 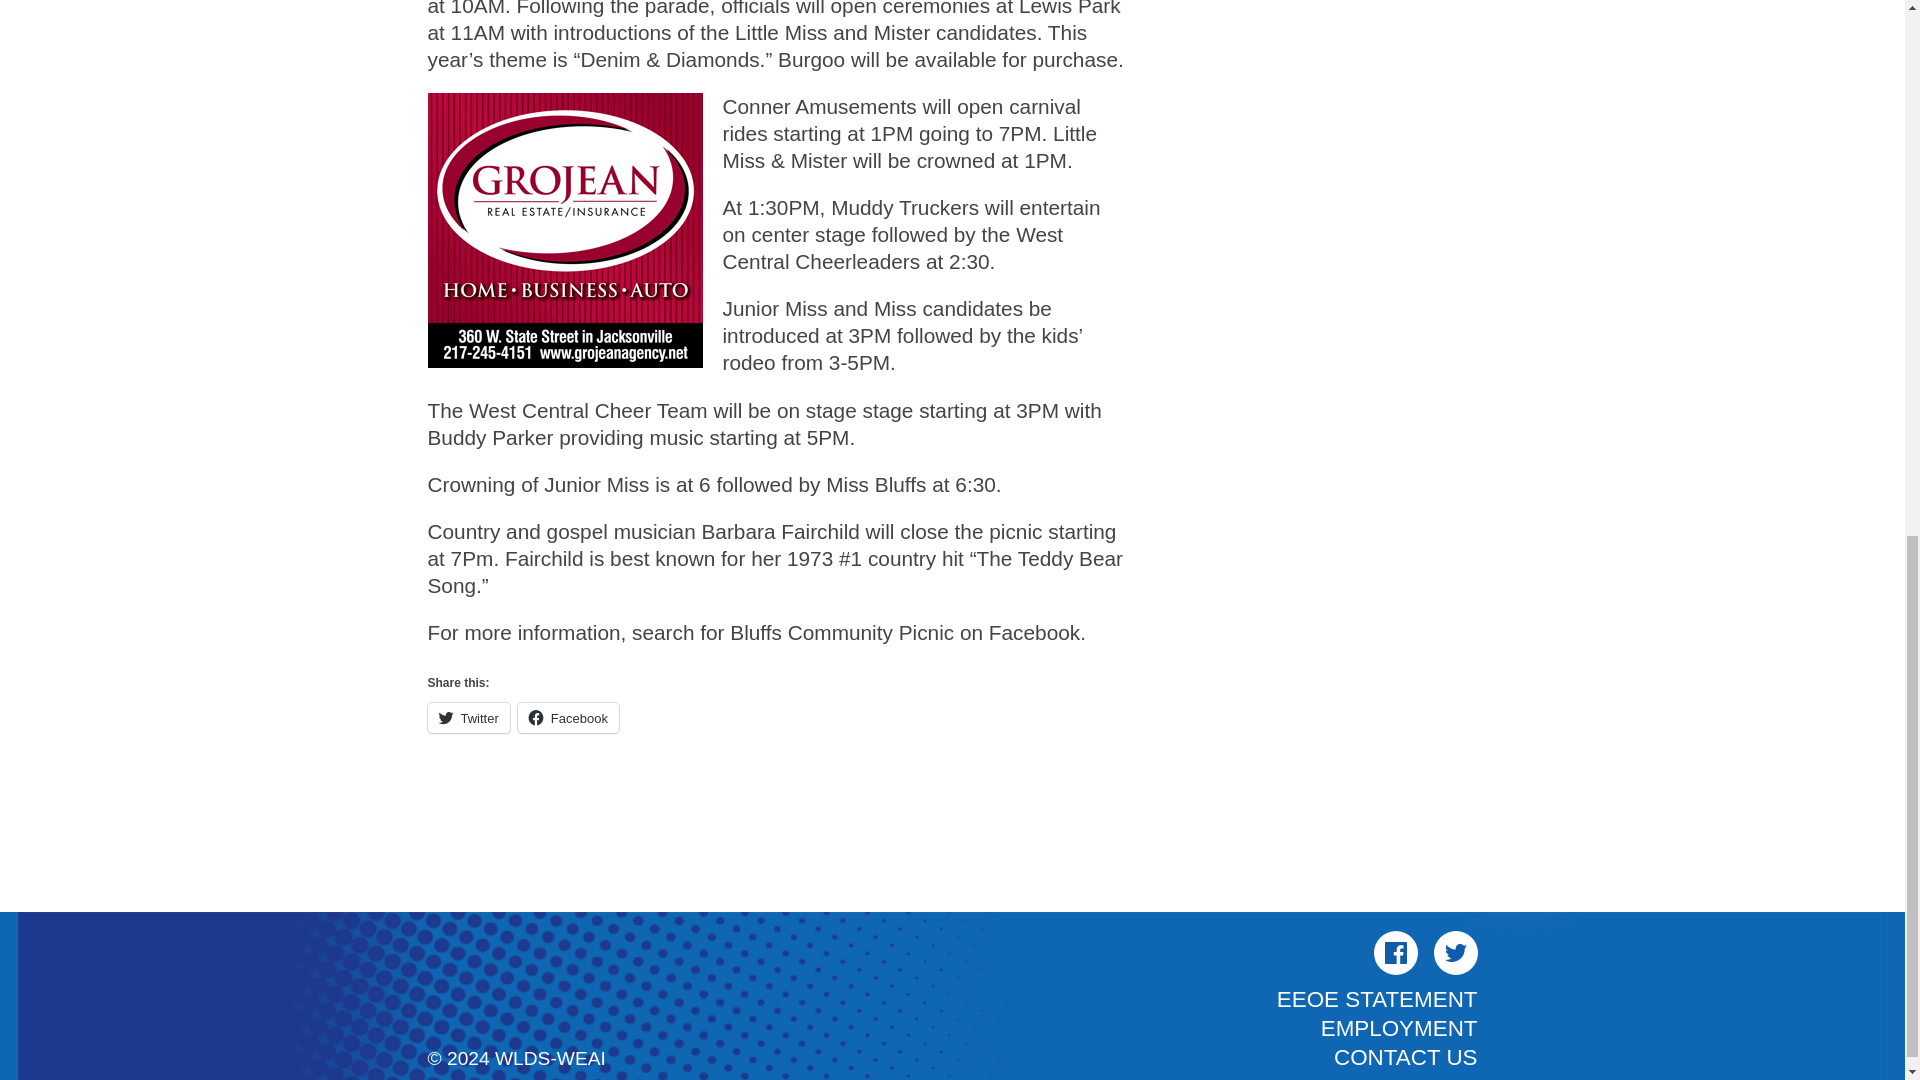 What do you see at coordinates (1456, 952) in the screenshot?
I see `Twitter` at bounding box center [1456, 952].